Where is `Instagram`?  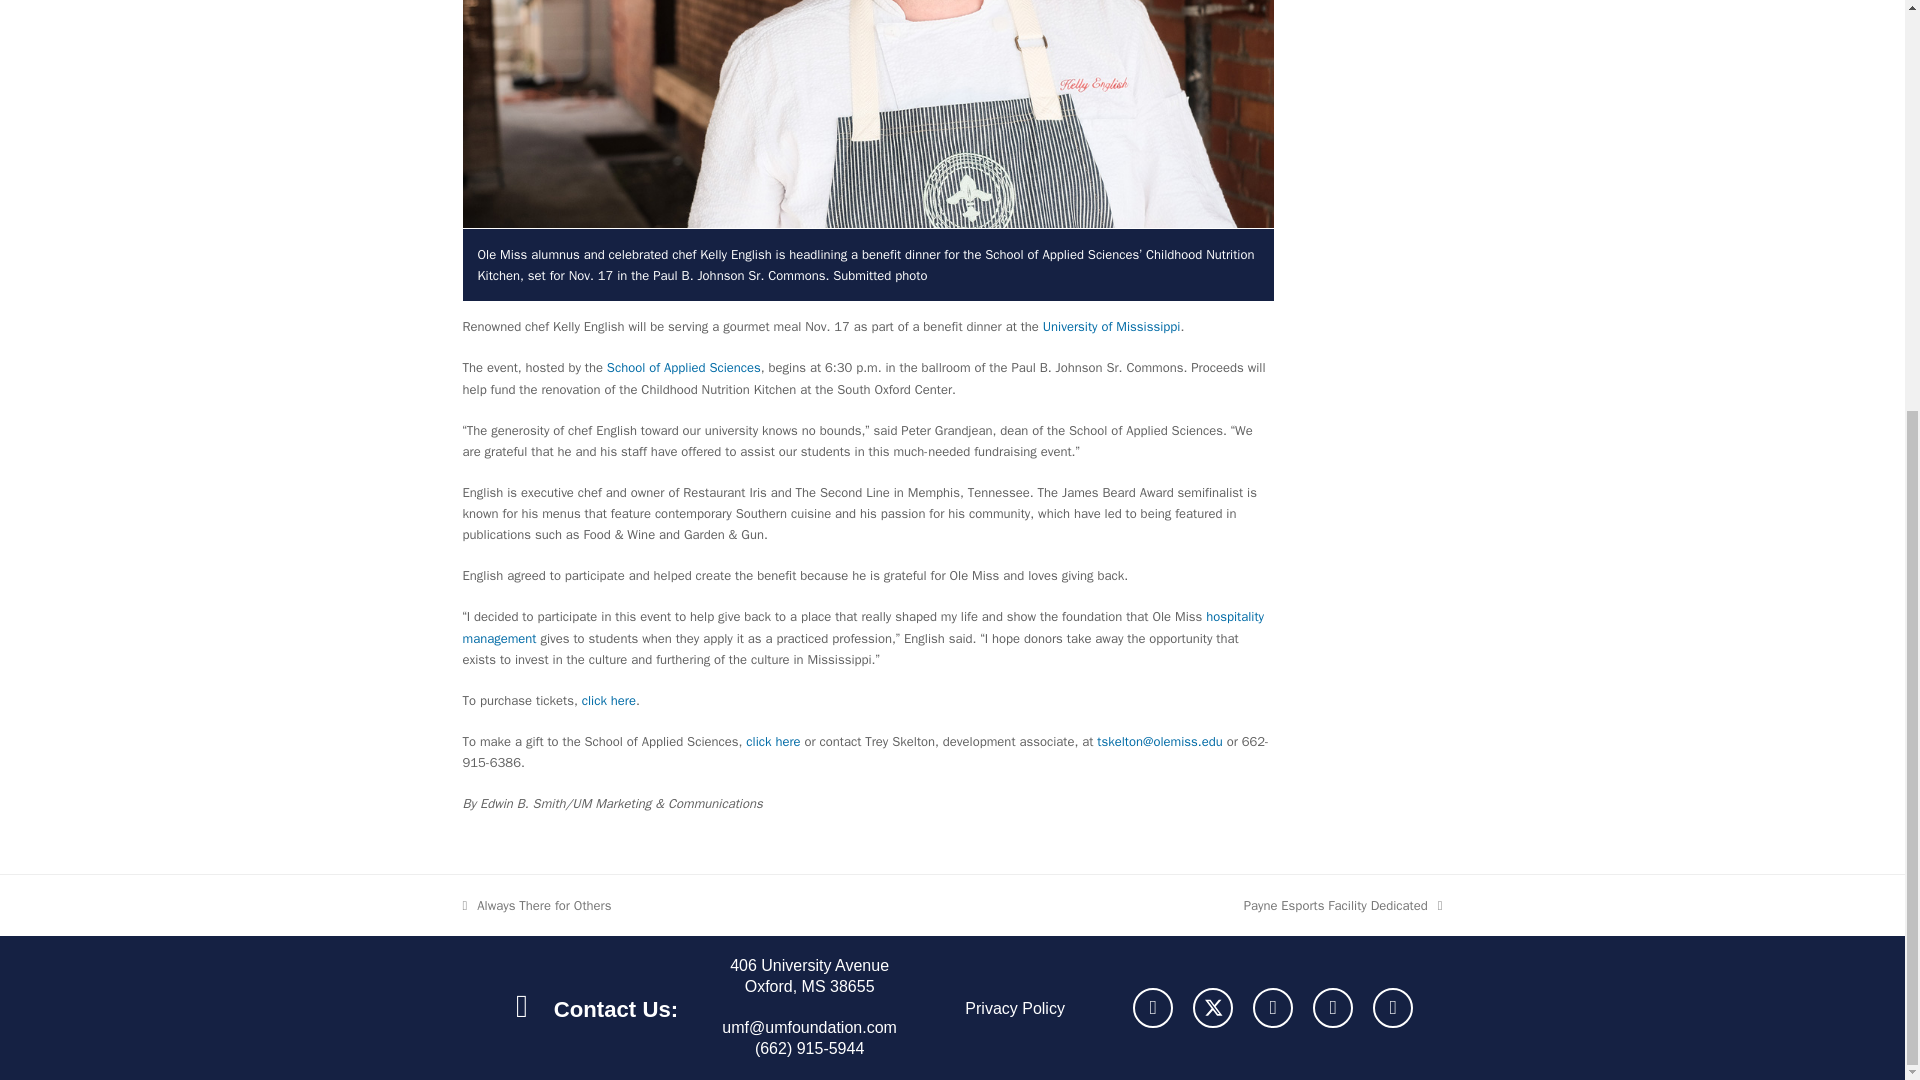 Instagram is located at coordinates (1272, 1008).